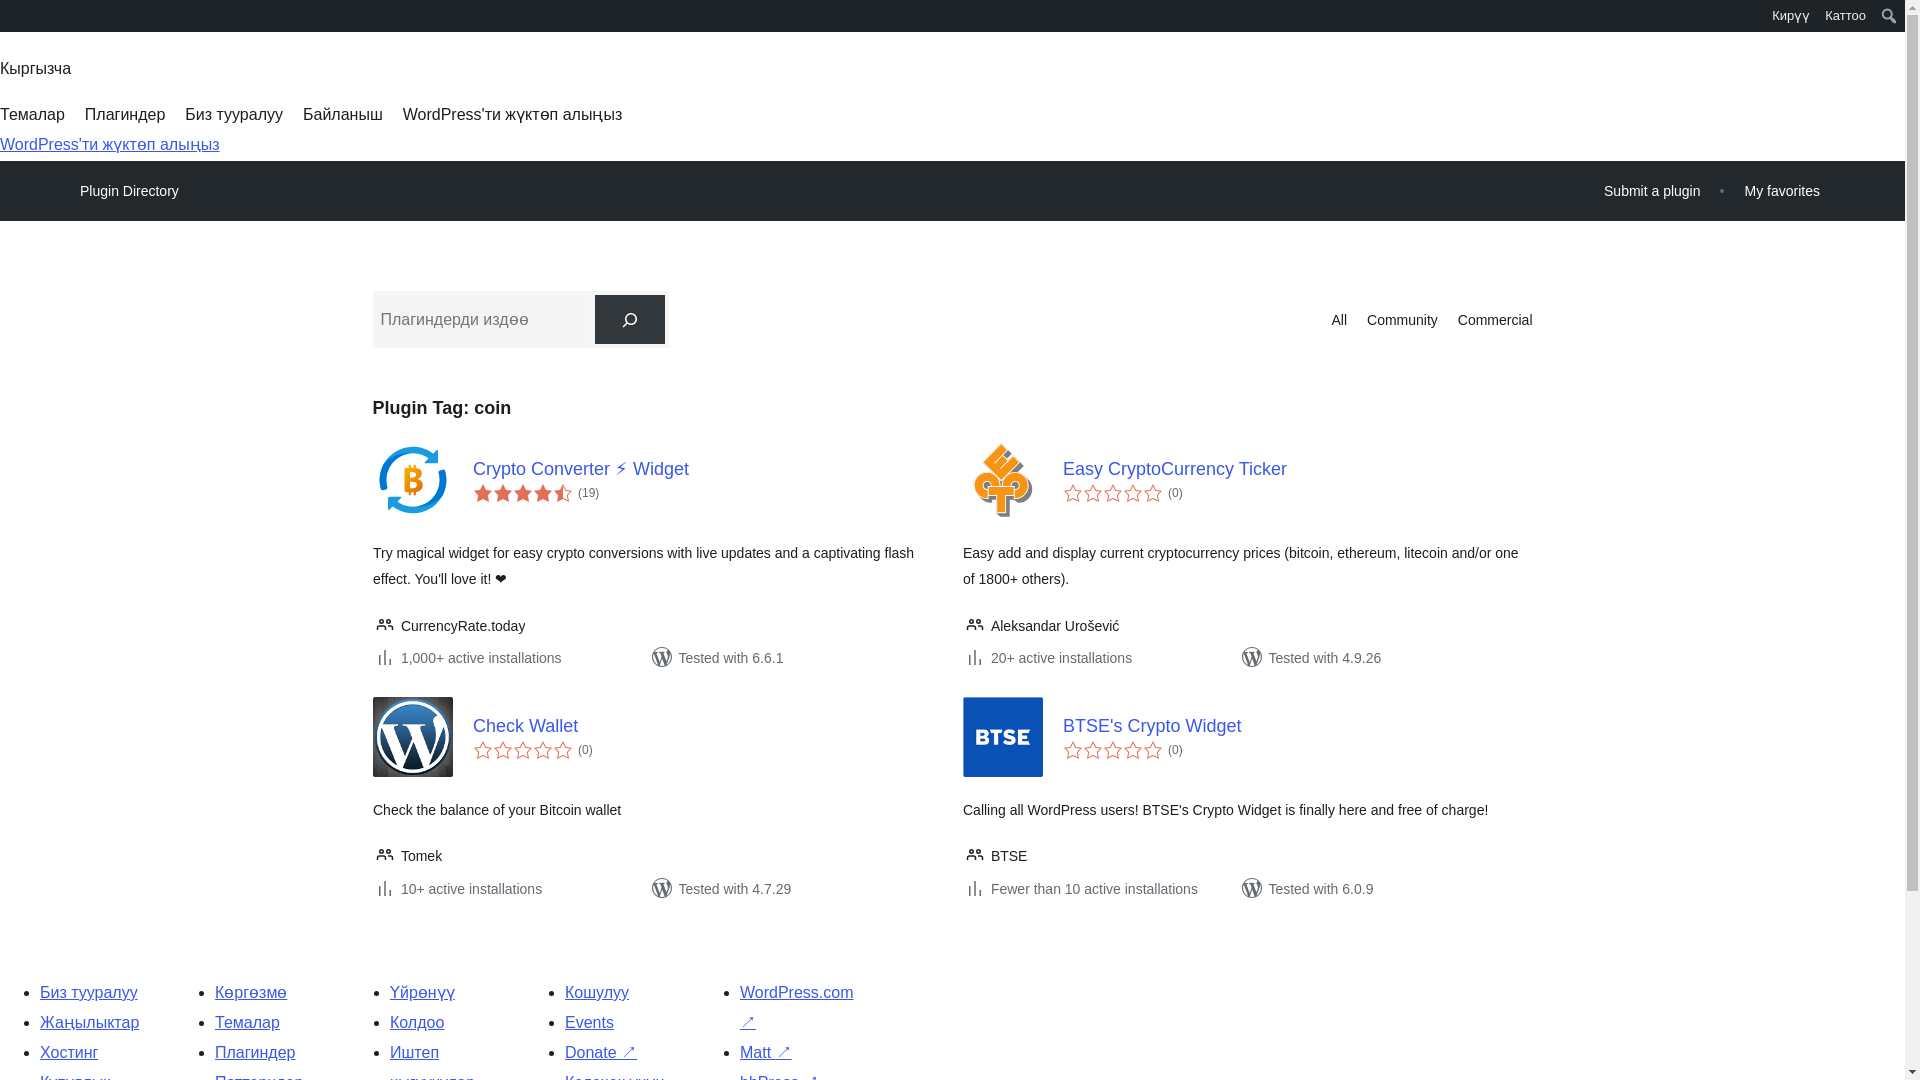 This screenshot has width=1920, height=1080. What do you see at coordinates (707, 726) in the screenshot?
I see `Check Wallet` at bounding box center [707, 726].